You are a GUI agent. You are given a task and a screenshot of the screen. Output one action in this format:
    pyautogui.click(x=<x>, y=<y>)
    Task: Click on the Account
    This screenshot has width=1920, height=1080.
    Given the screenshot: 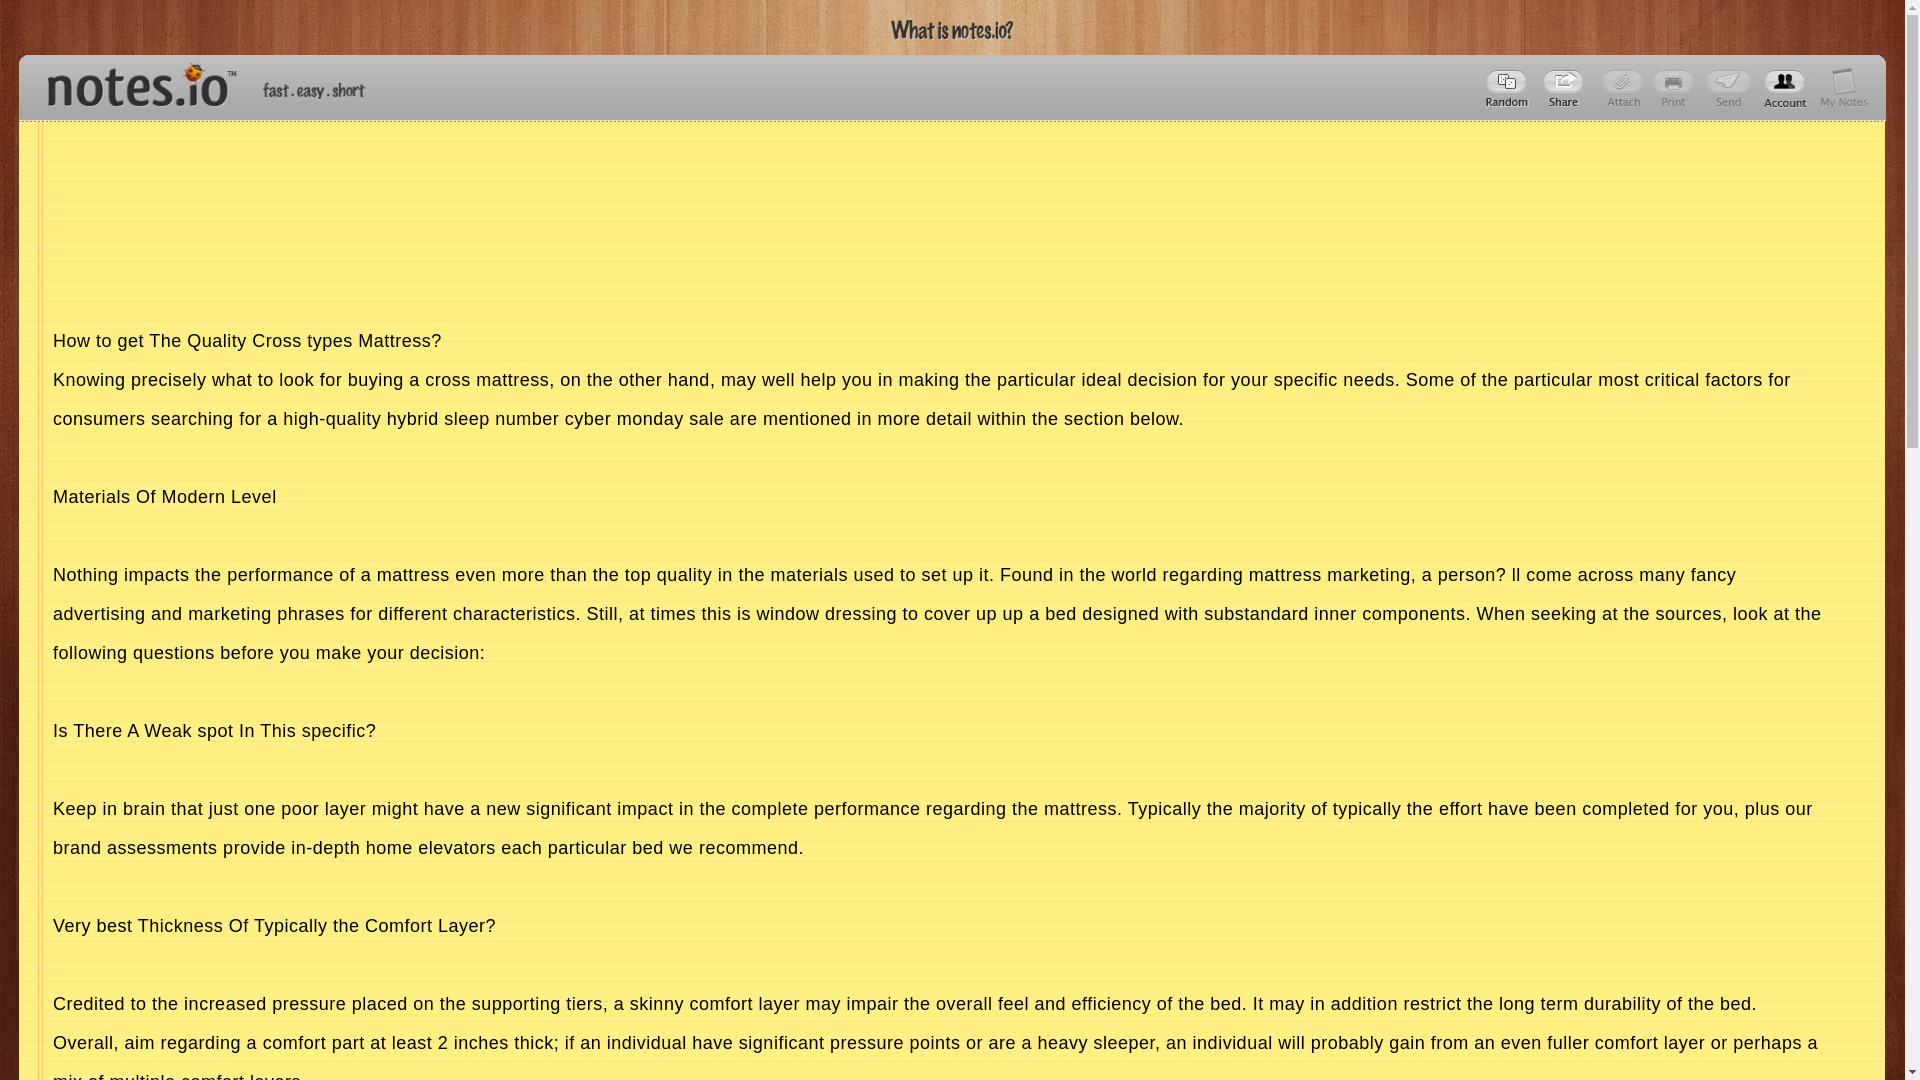 What is the action you would take?
    pyautogui.click(x=1844, y=88)
    